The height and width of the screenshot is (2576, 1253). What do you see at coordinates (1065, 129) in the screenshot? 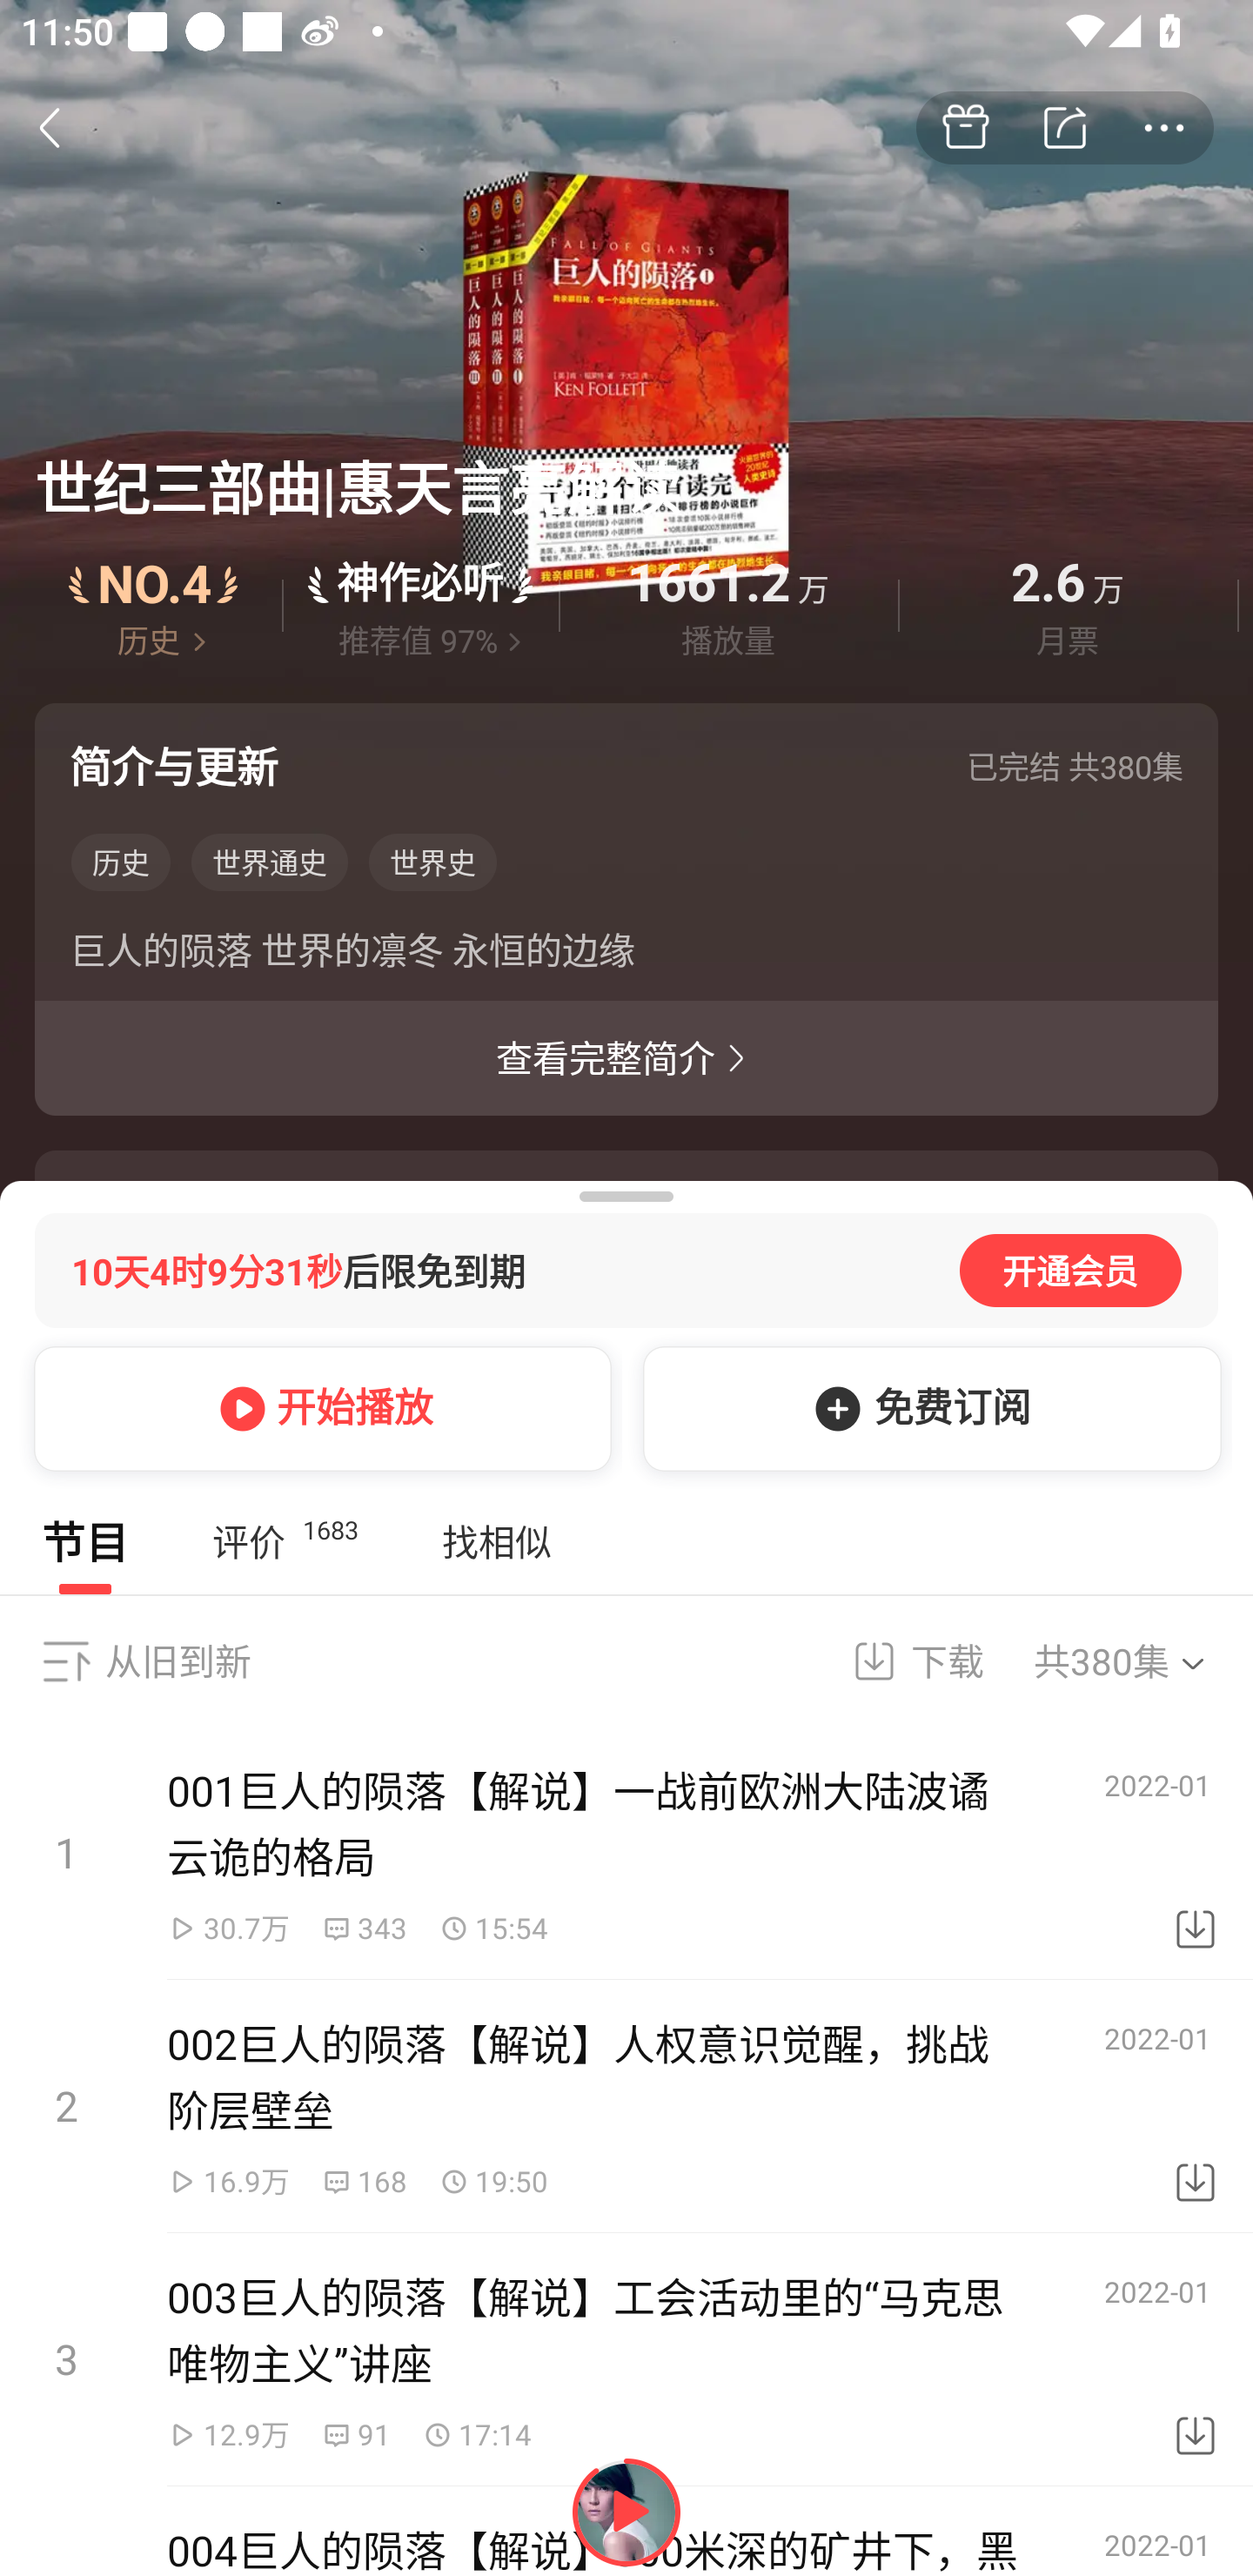
I see `分享` at bounding box center [1065, 129].